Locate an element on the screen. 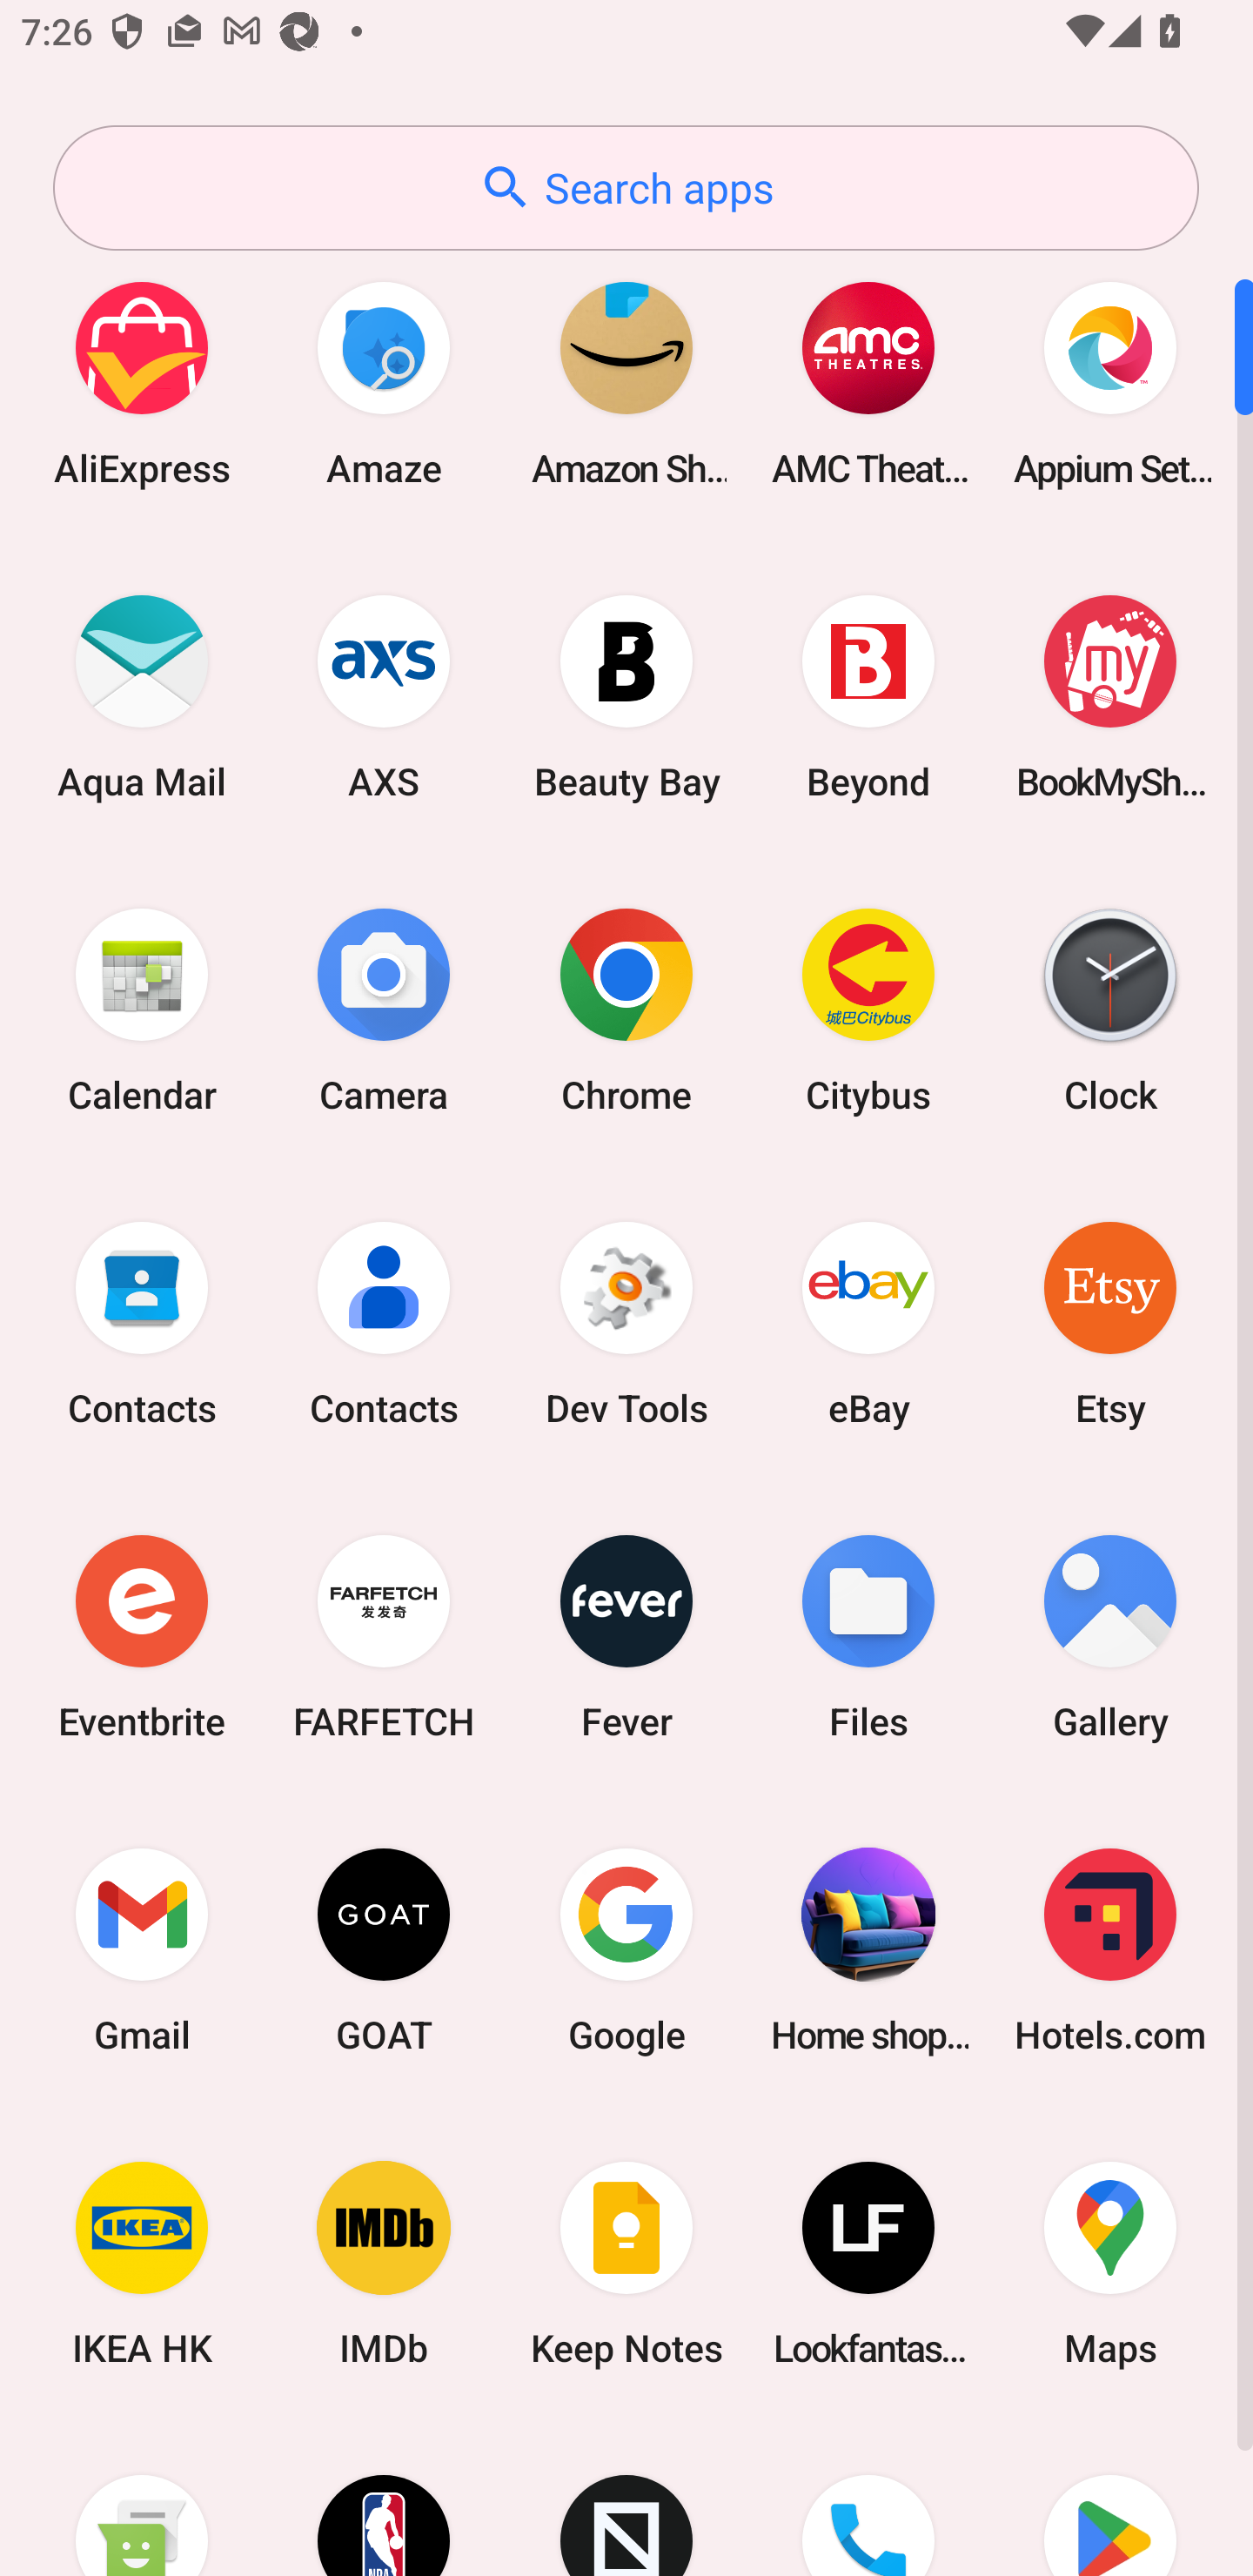  Clock is located at coordinates (1110, 1010).